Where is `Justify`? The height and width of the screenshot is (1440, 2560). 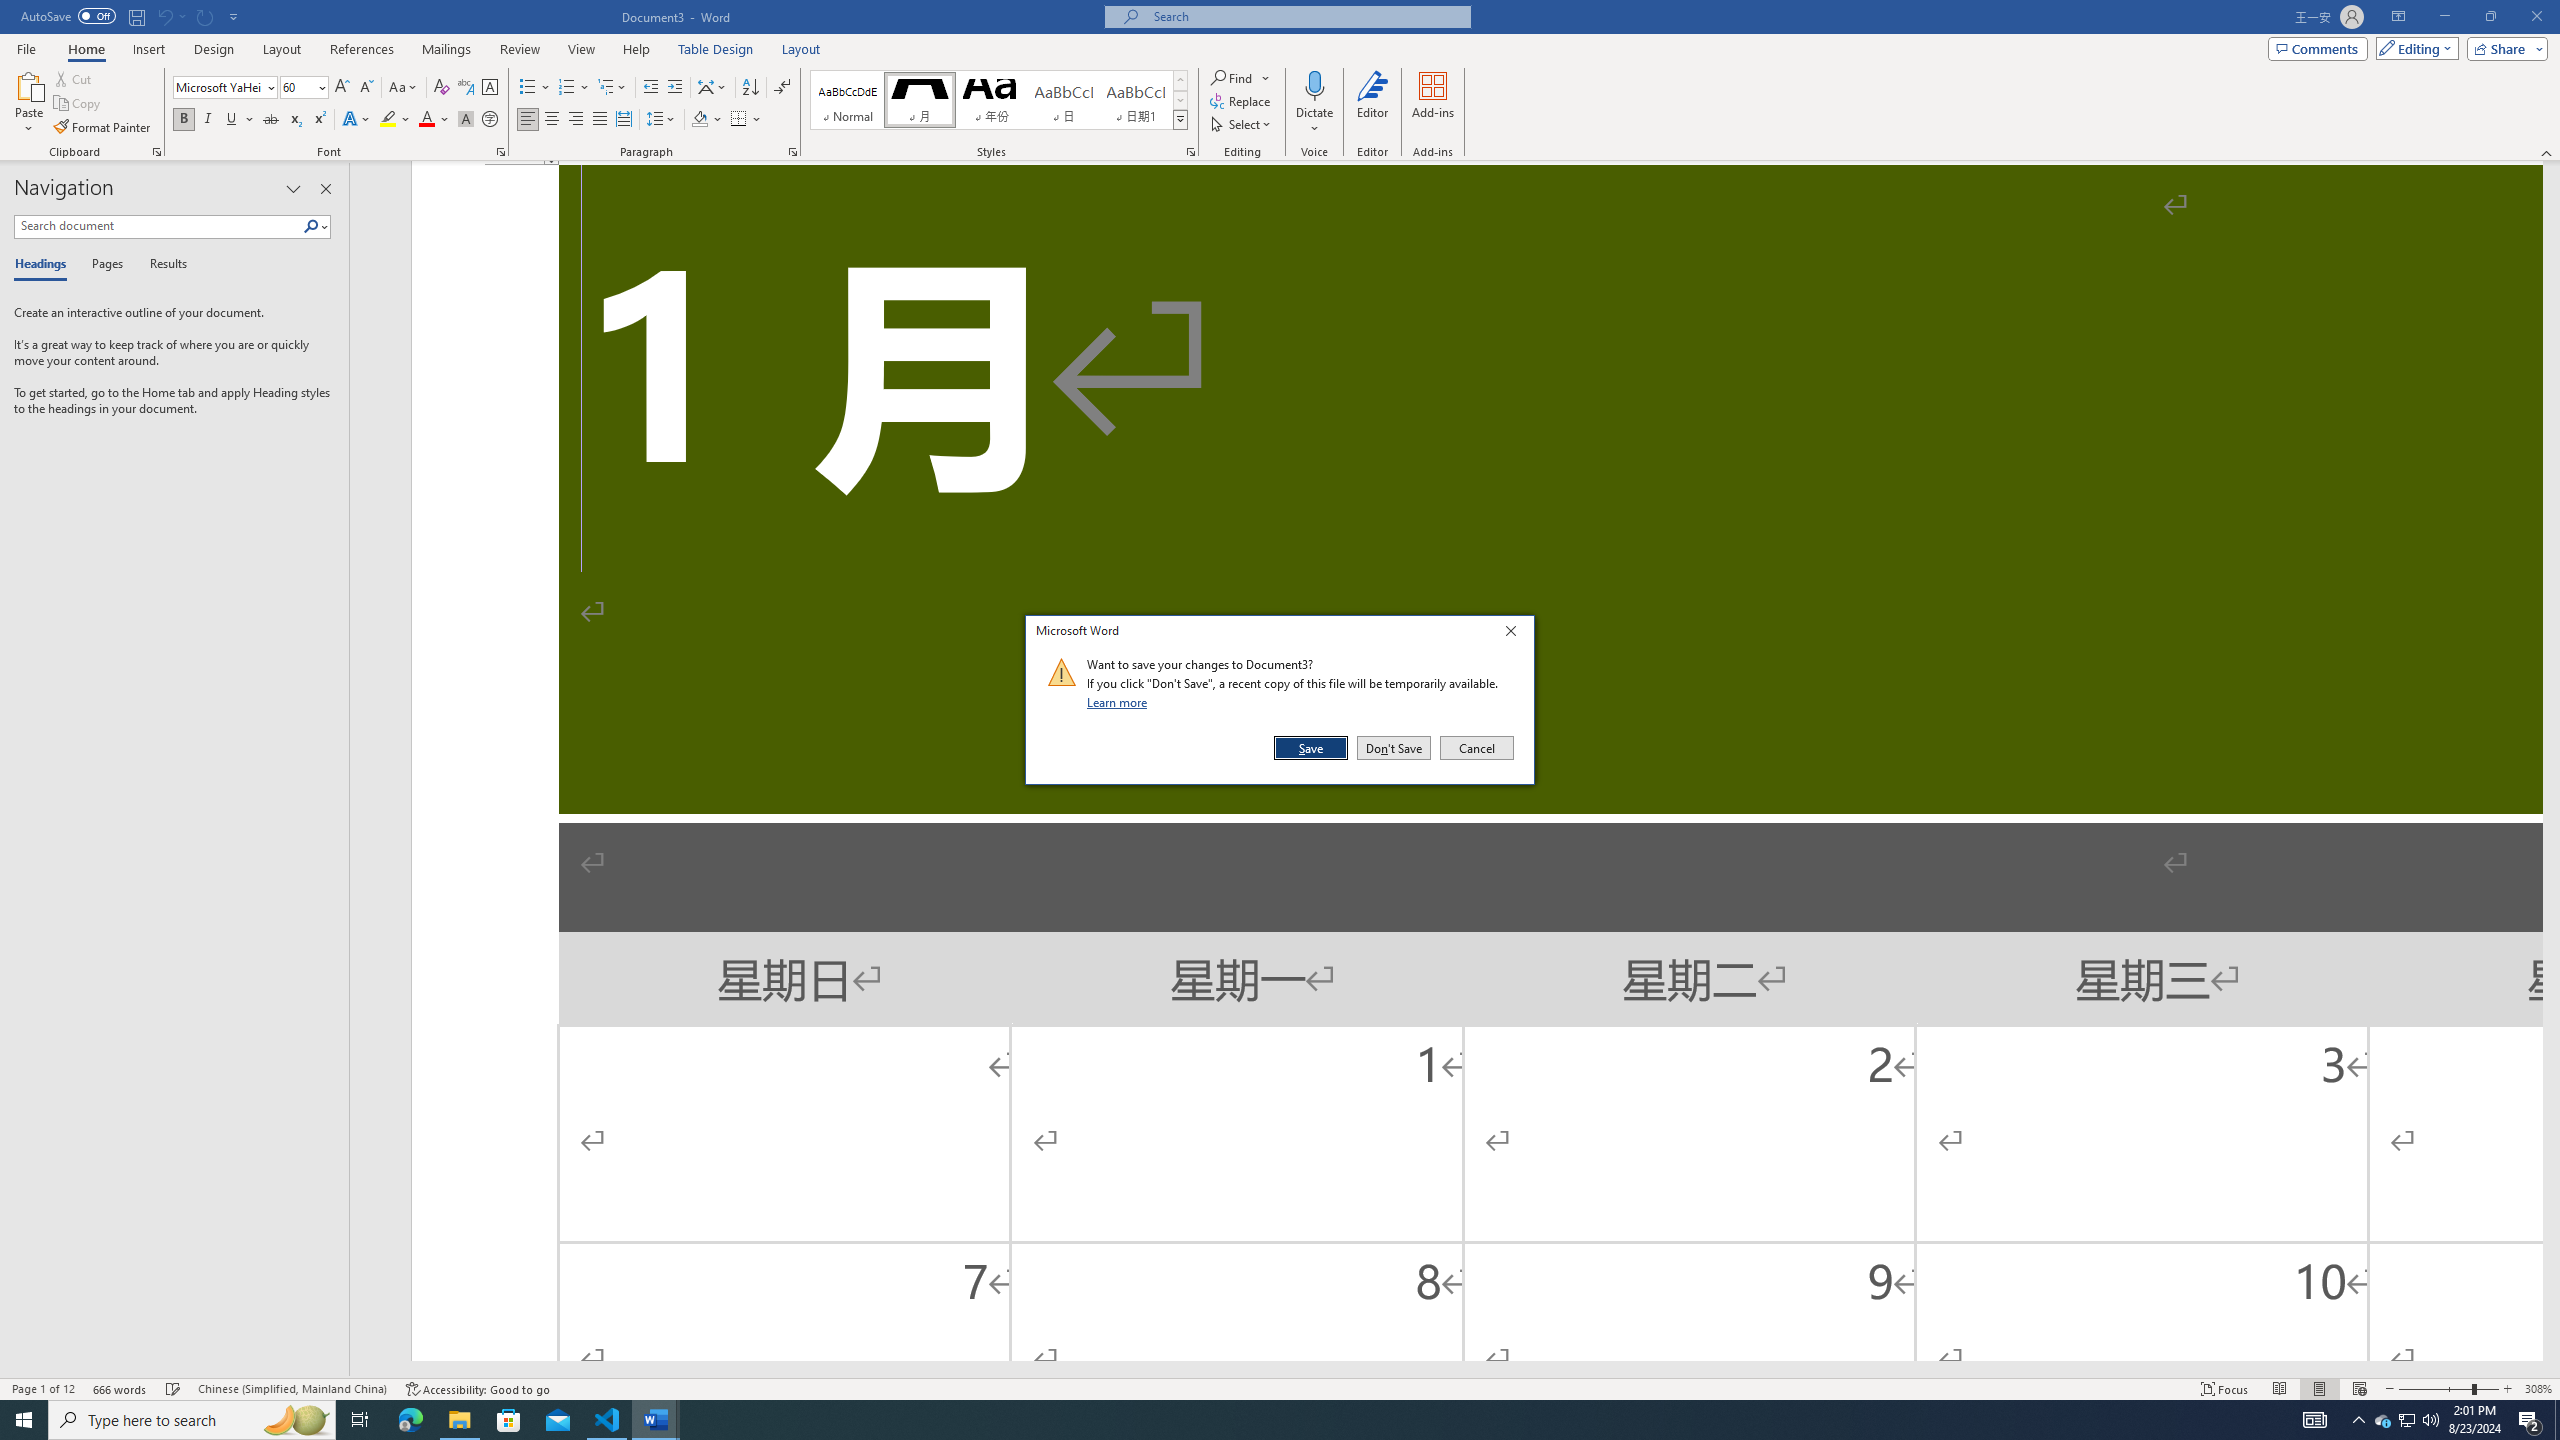
Justify is located at coordinates (600, 120).